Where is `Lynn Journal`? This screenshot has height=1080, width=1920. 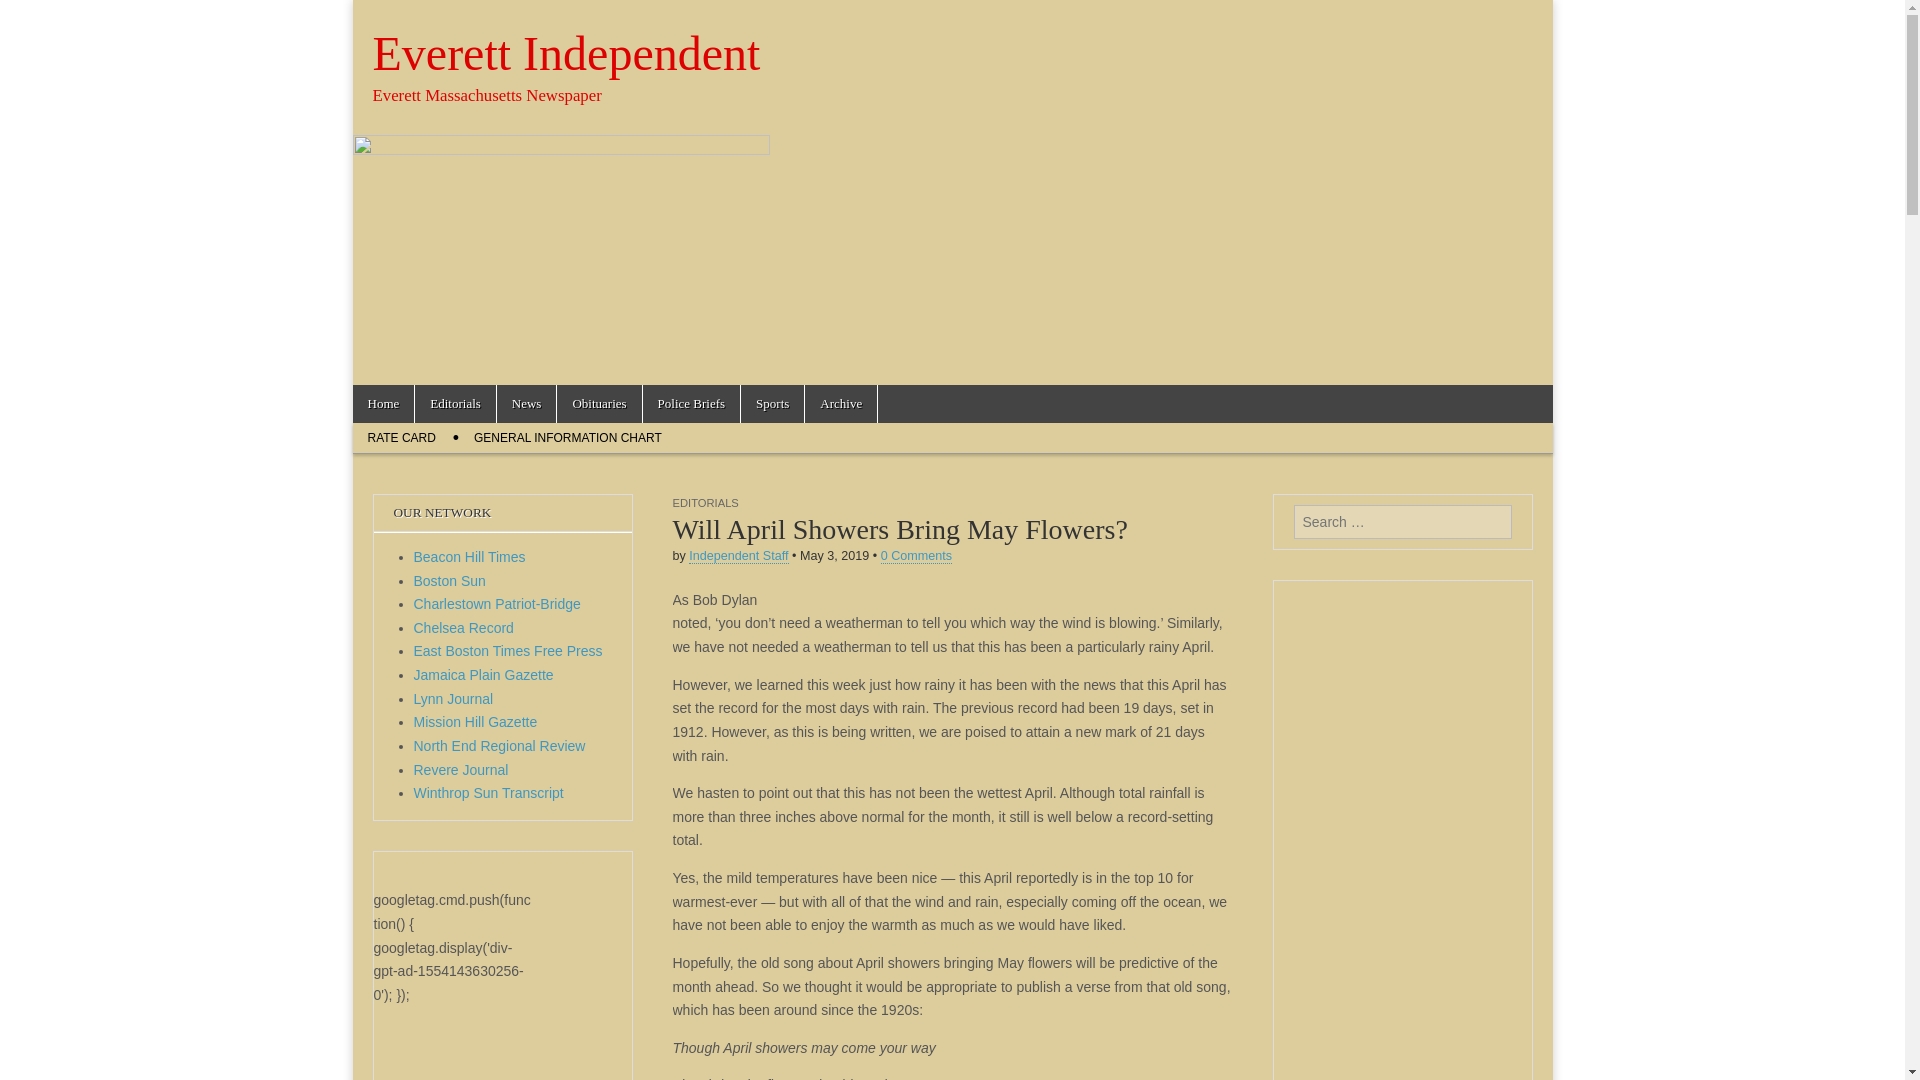 Lynn Journal is located at coordinates (454, 699).